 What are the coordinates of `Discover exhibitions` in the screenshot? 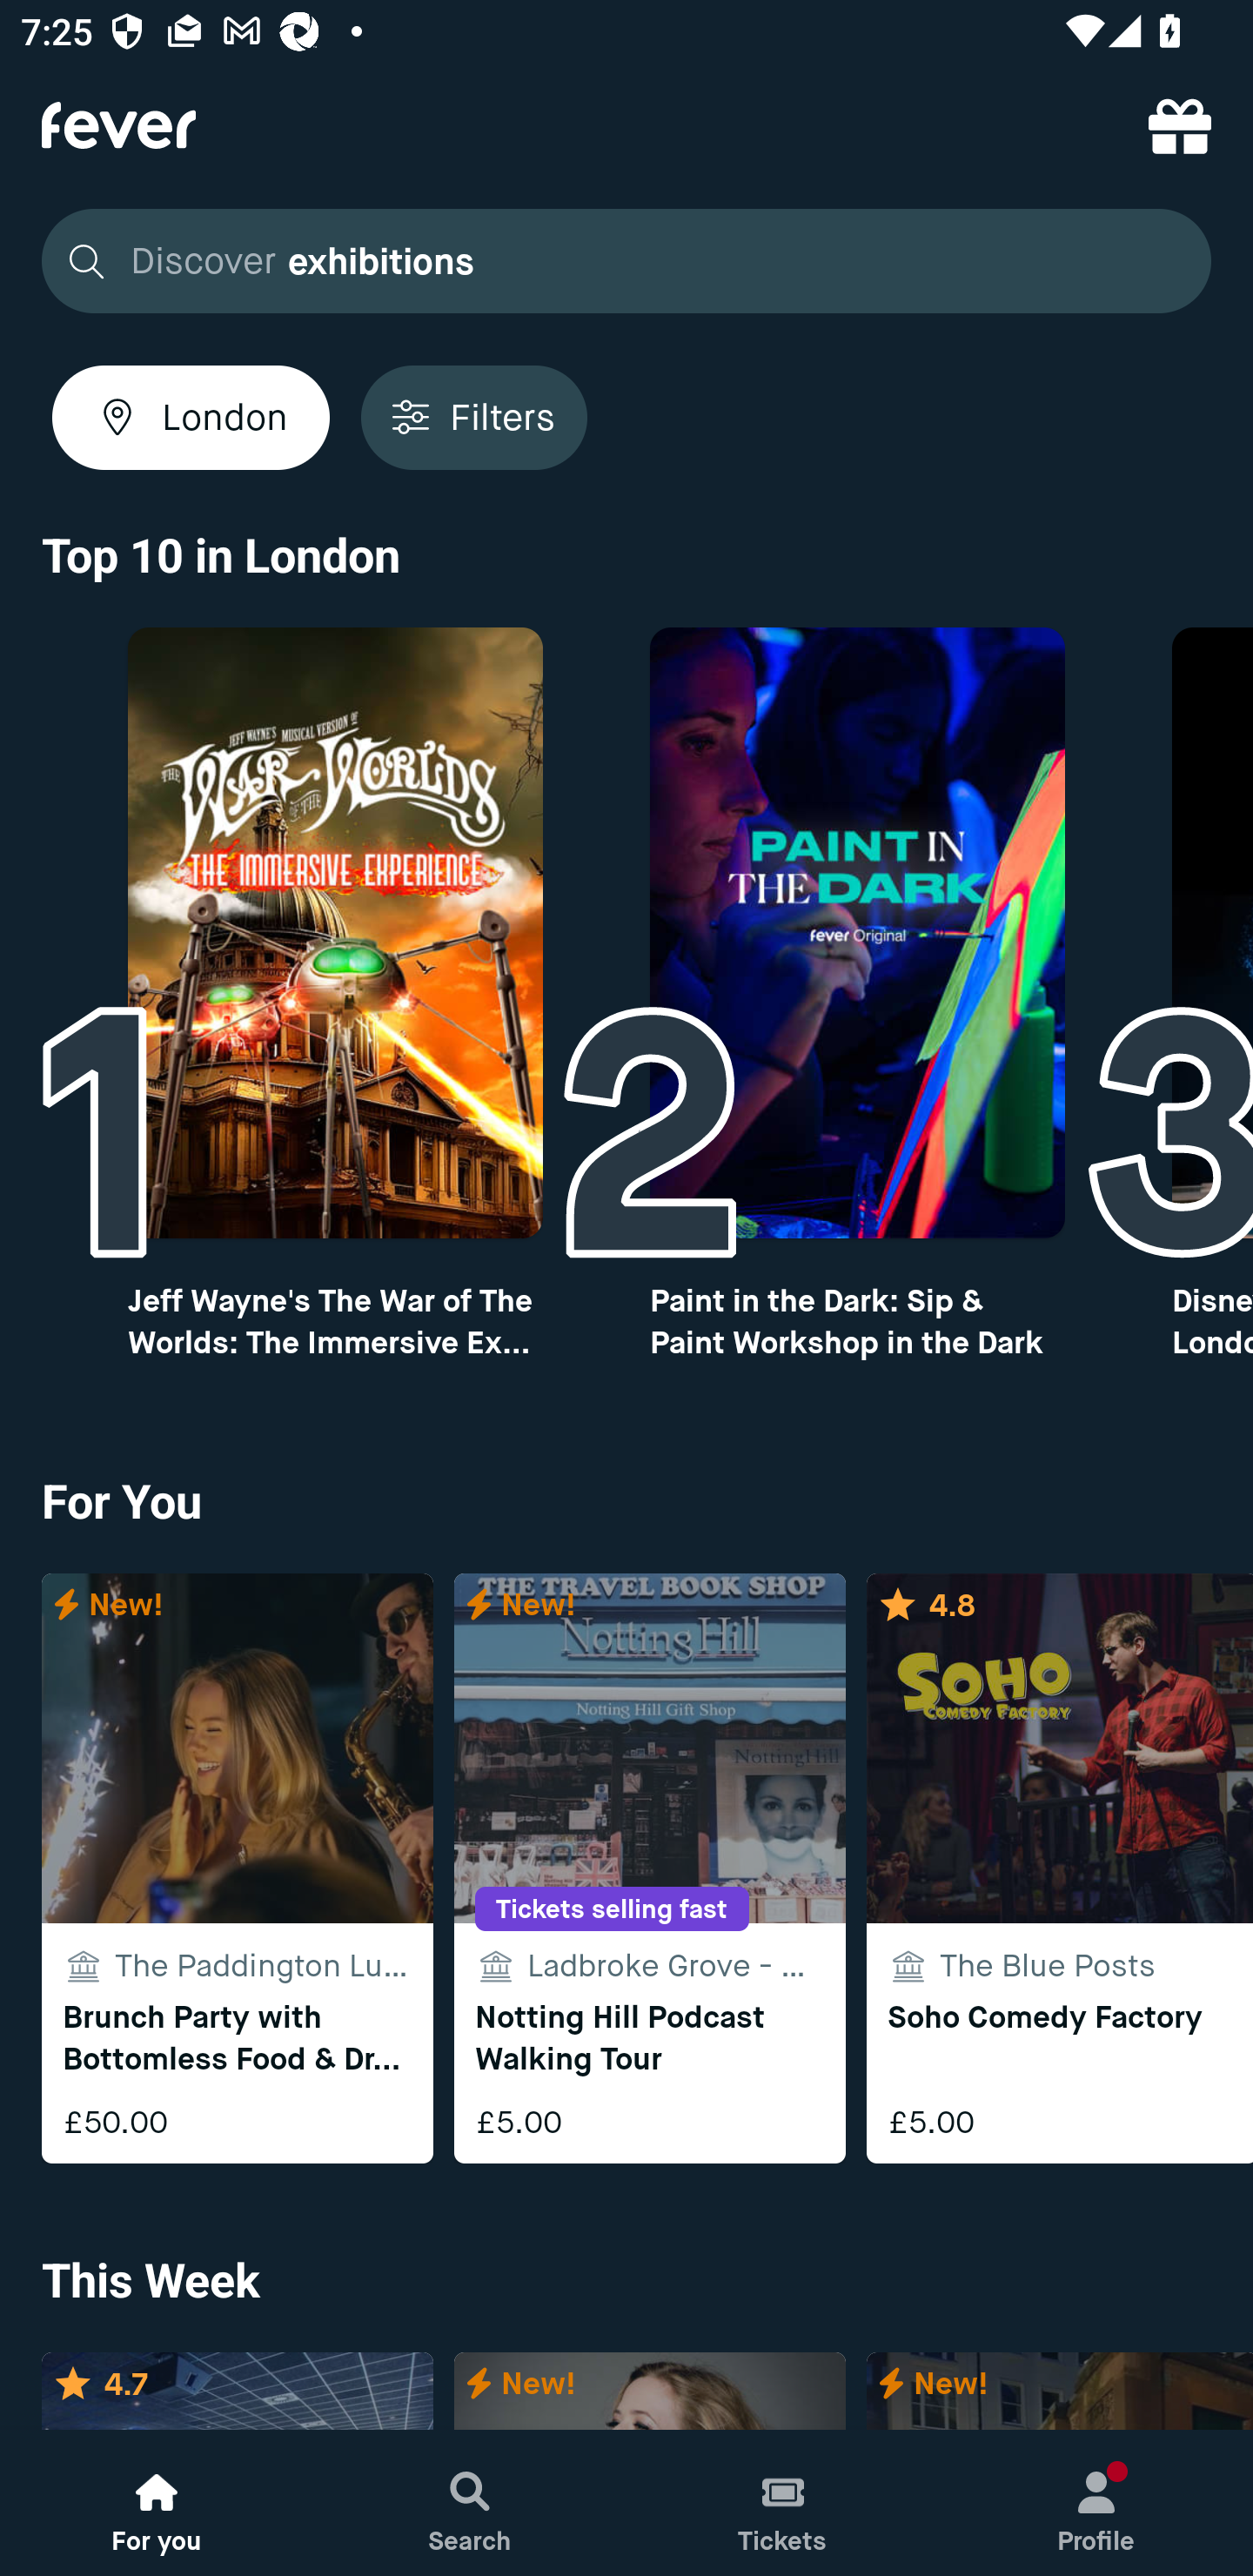 It's located at (626, 261).